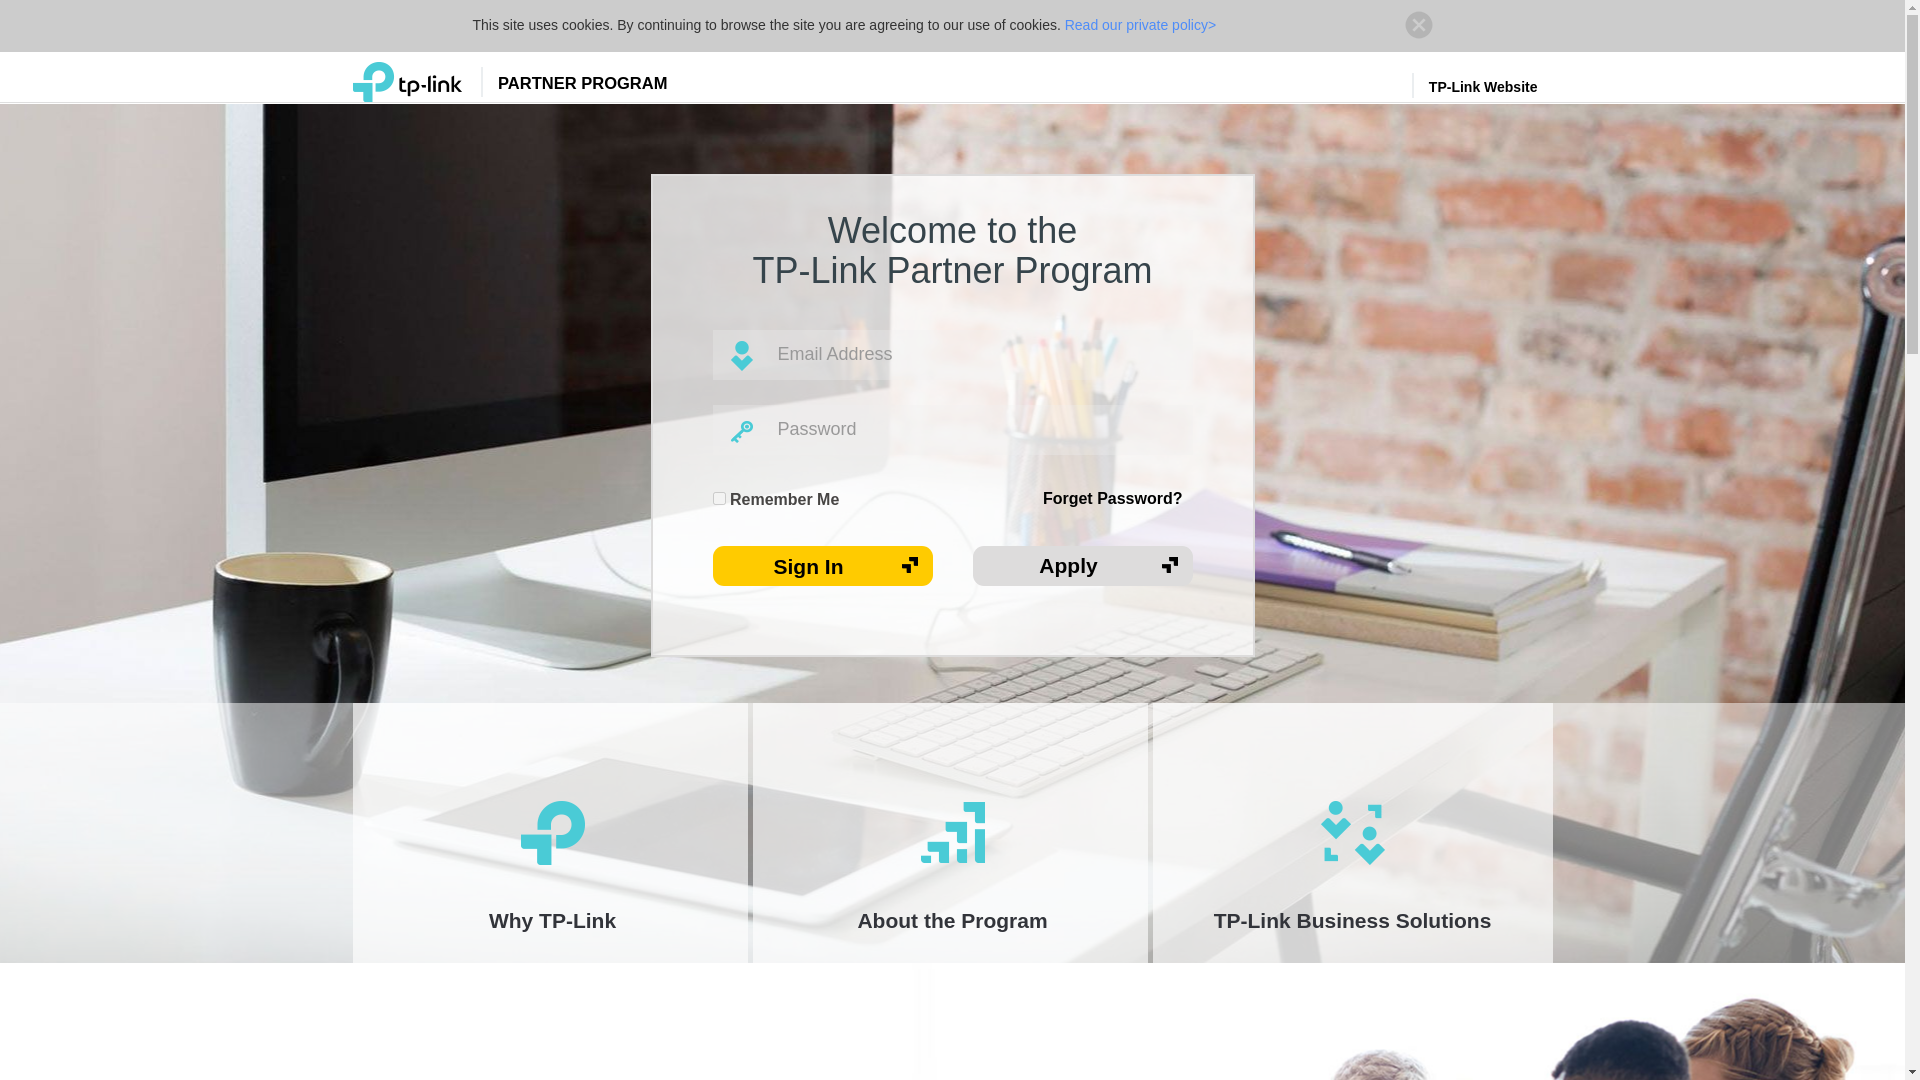  I want to click on true, so click(718, 498).